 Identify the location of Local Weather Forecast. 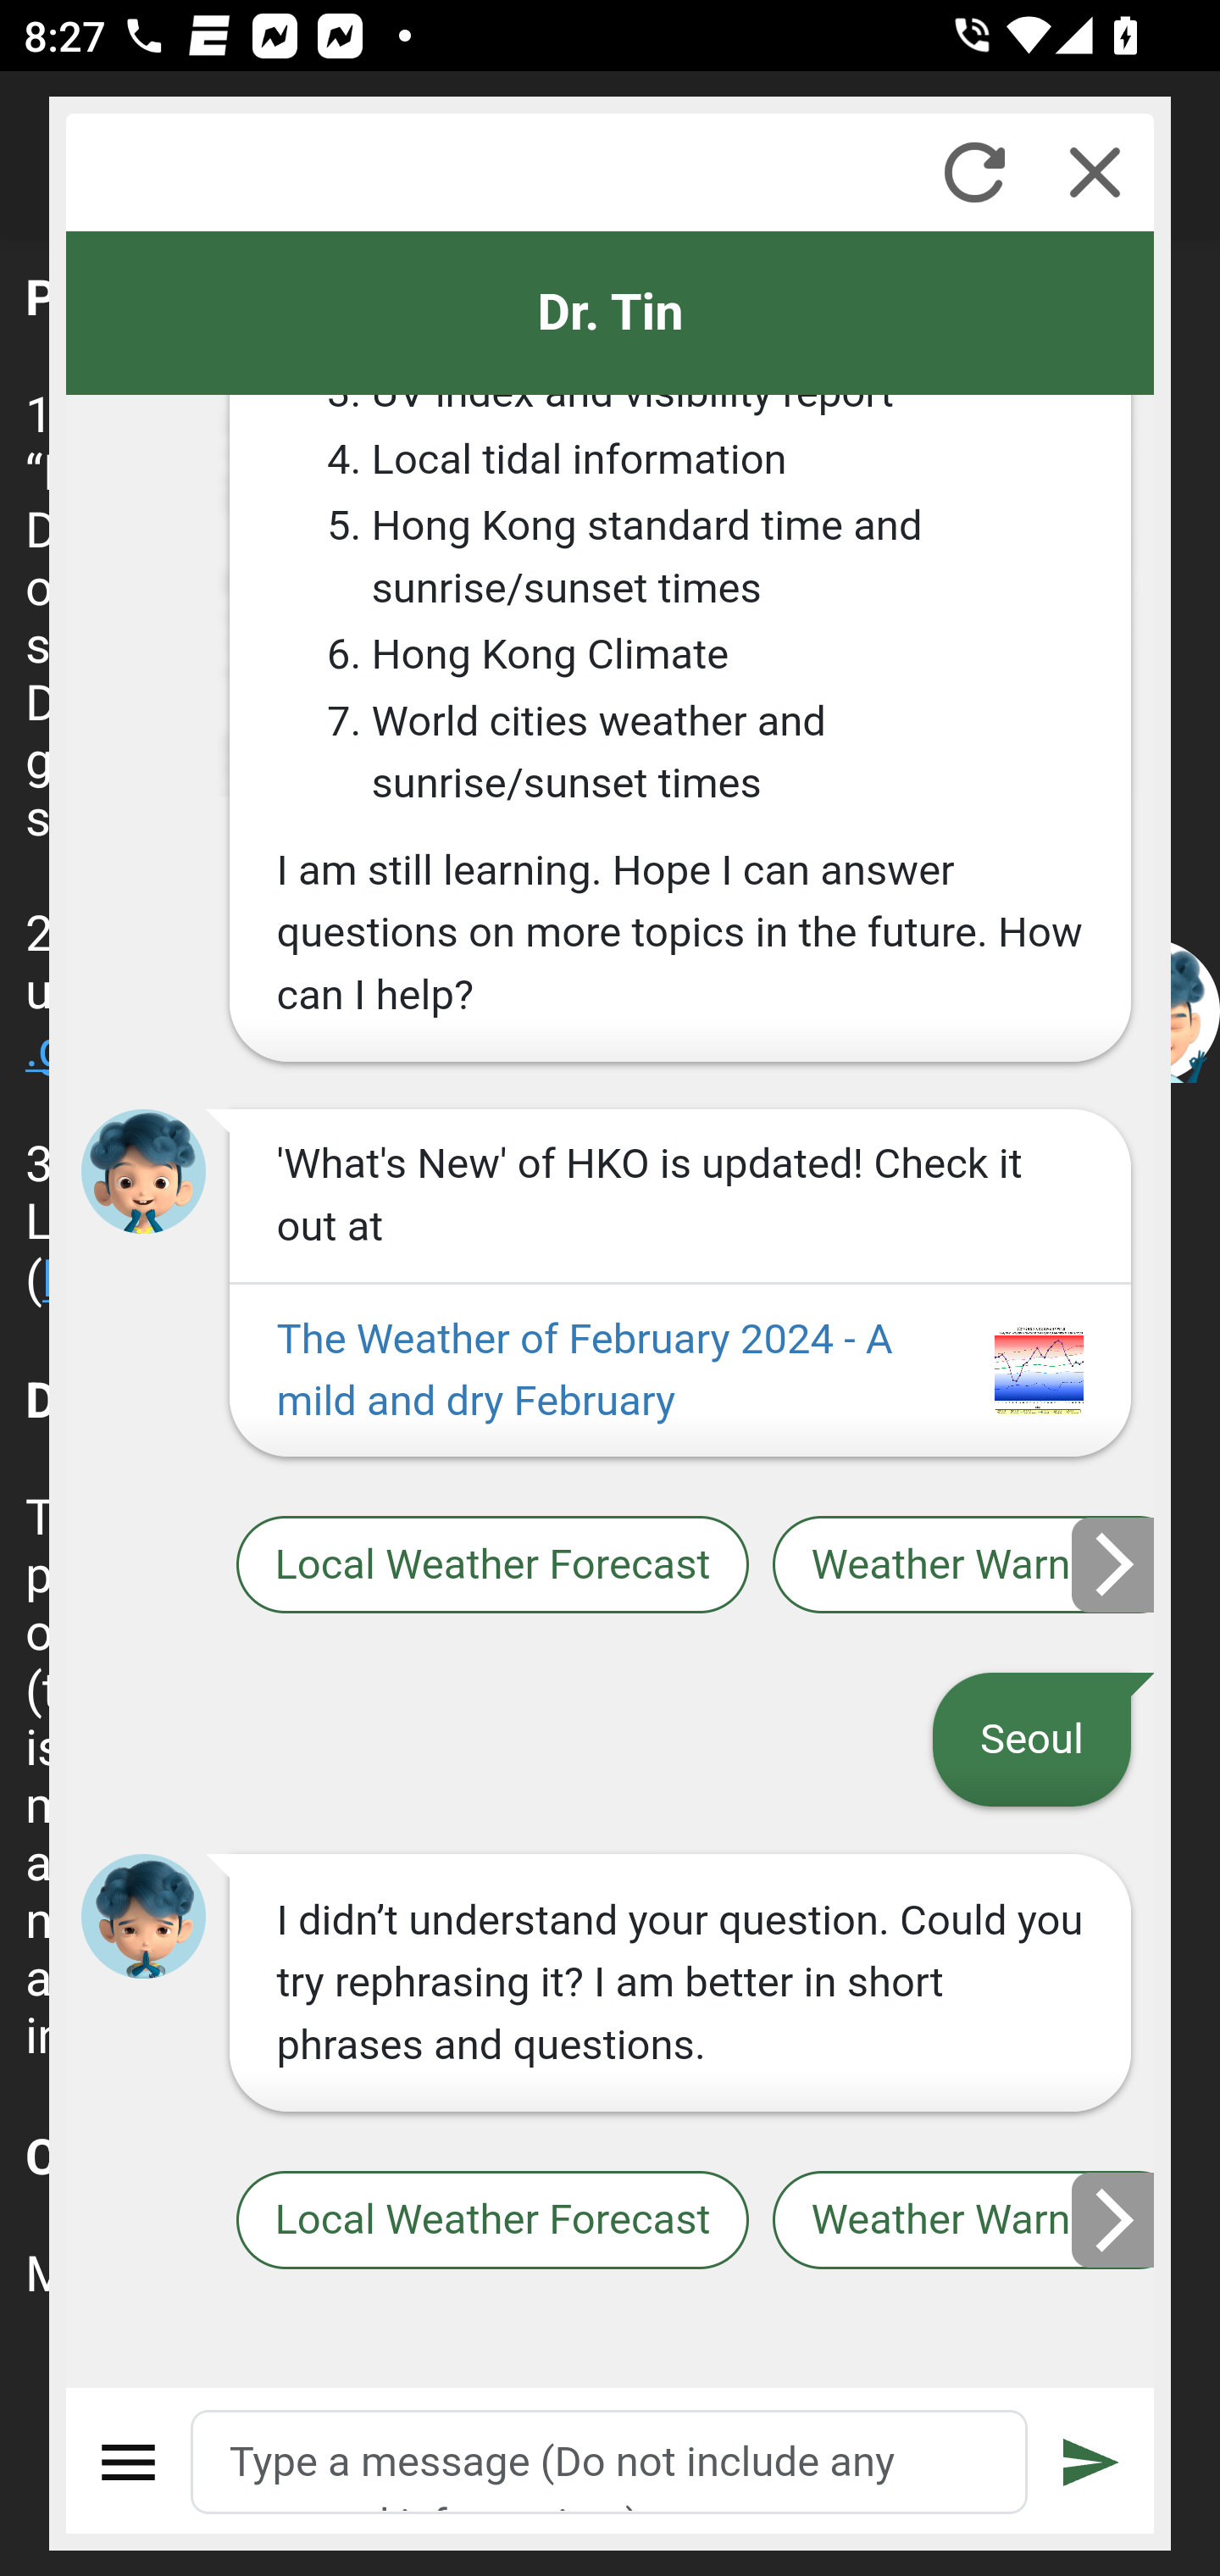
(491, 1563).